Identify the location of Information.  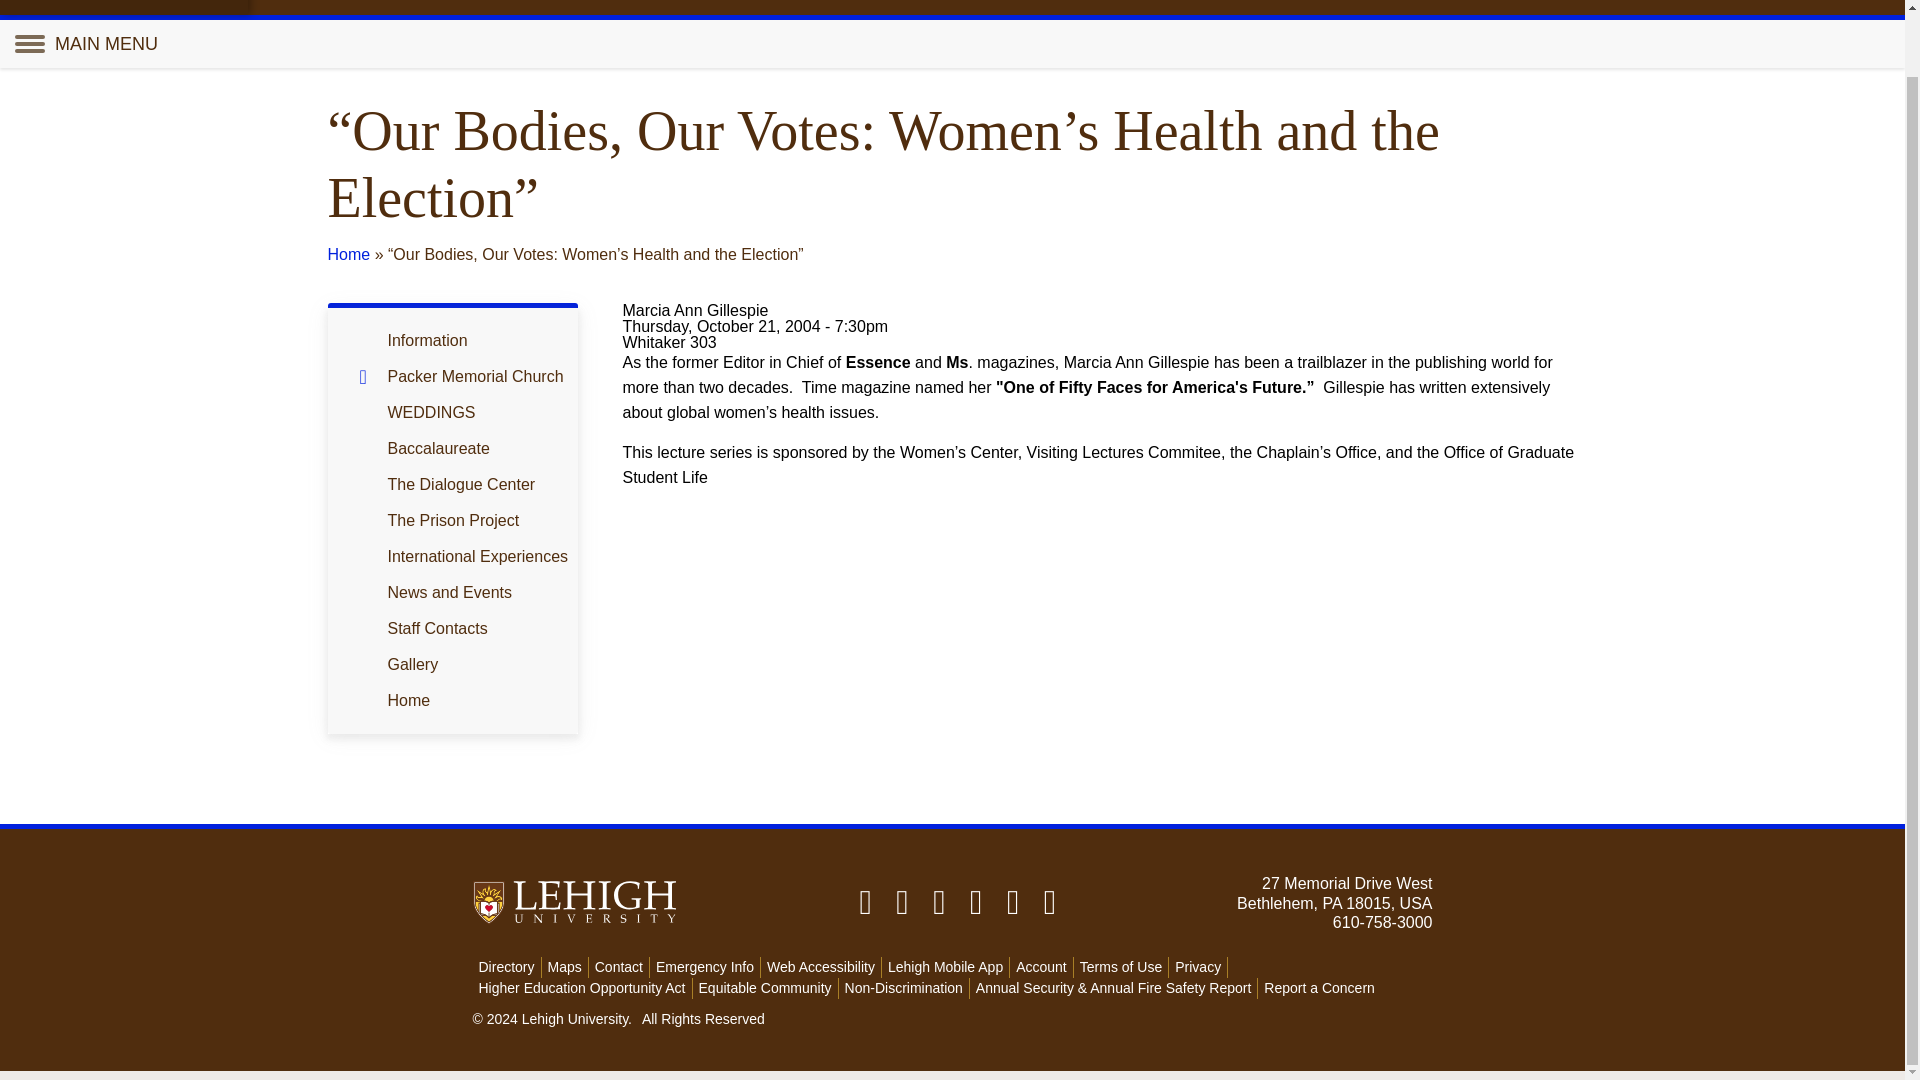
(478, 340).